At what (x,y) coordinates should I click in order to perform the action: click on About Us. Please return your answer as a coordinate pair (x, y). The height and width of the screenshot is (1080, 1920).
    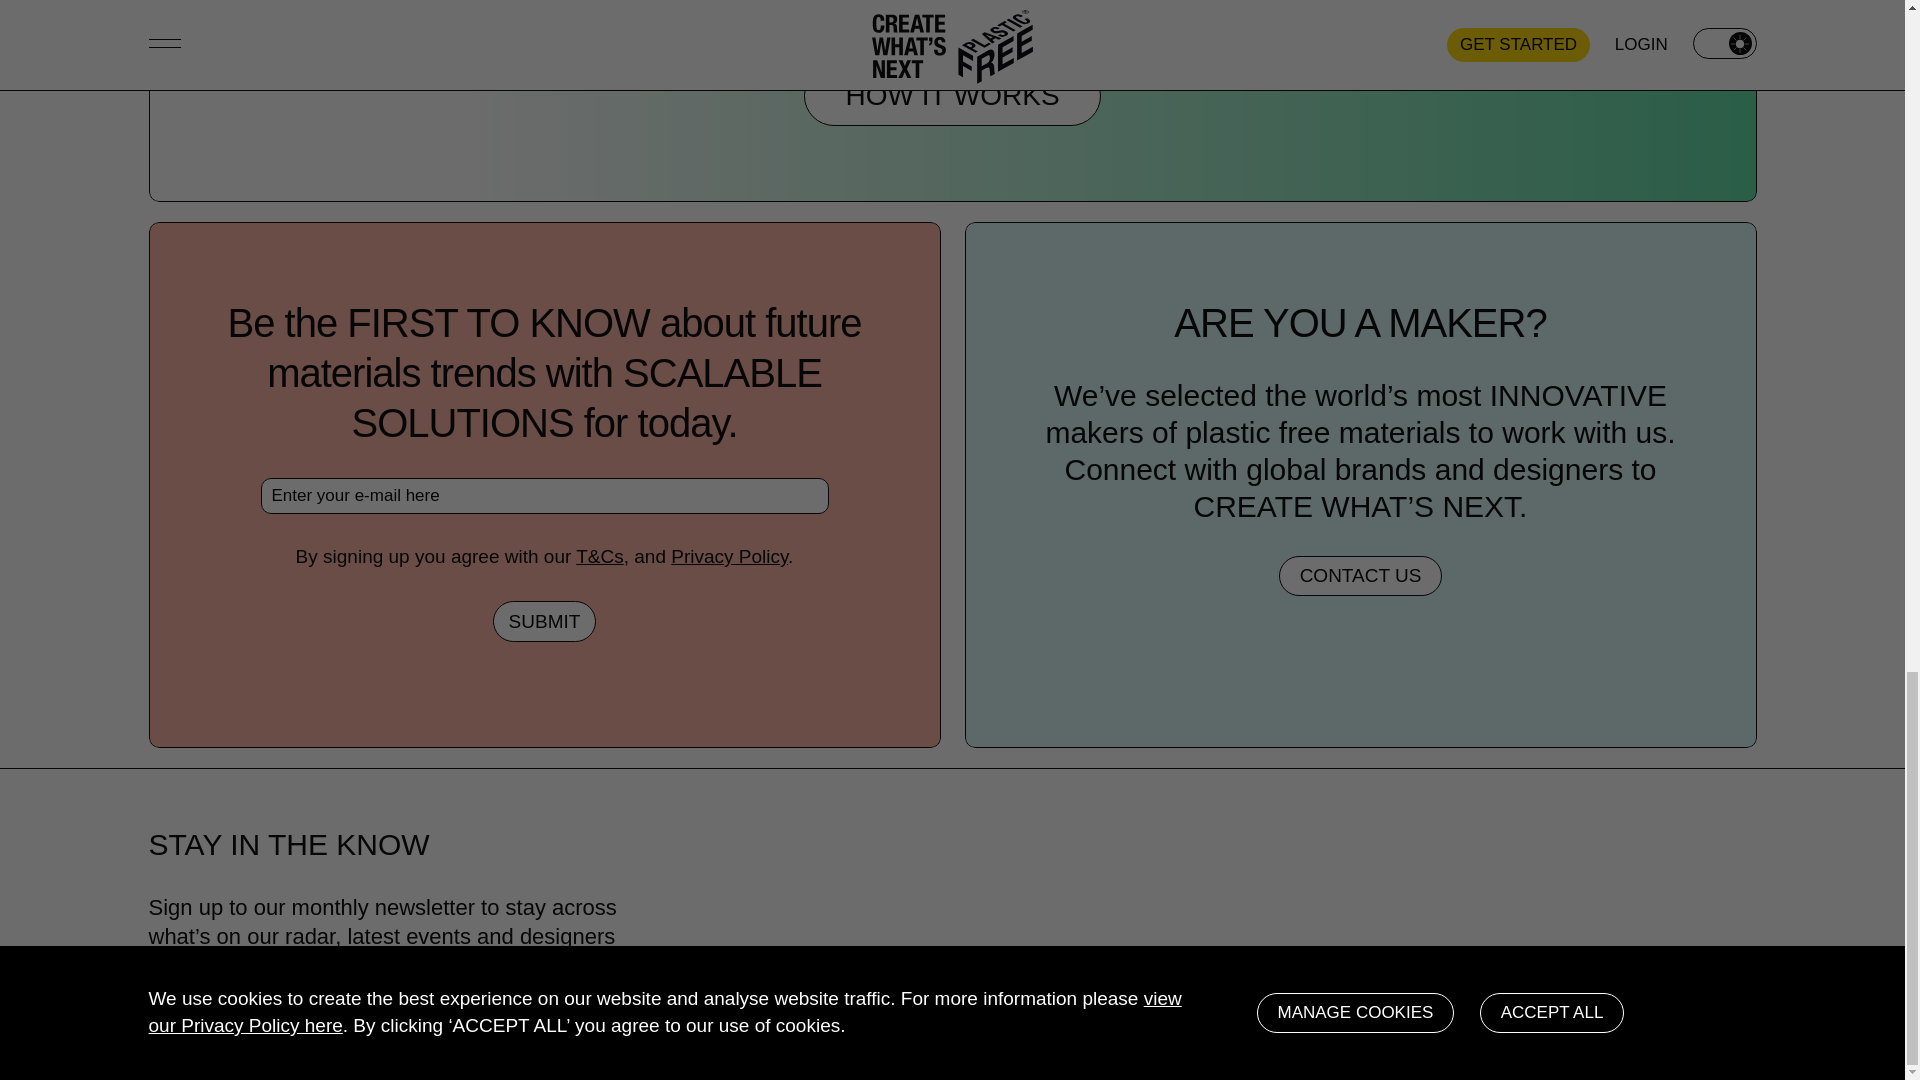
    Looking at the image, I should click on (988, 982).